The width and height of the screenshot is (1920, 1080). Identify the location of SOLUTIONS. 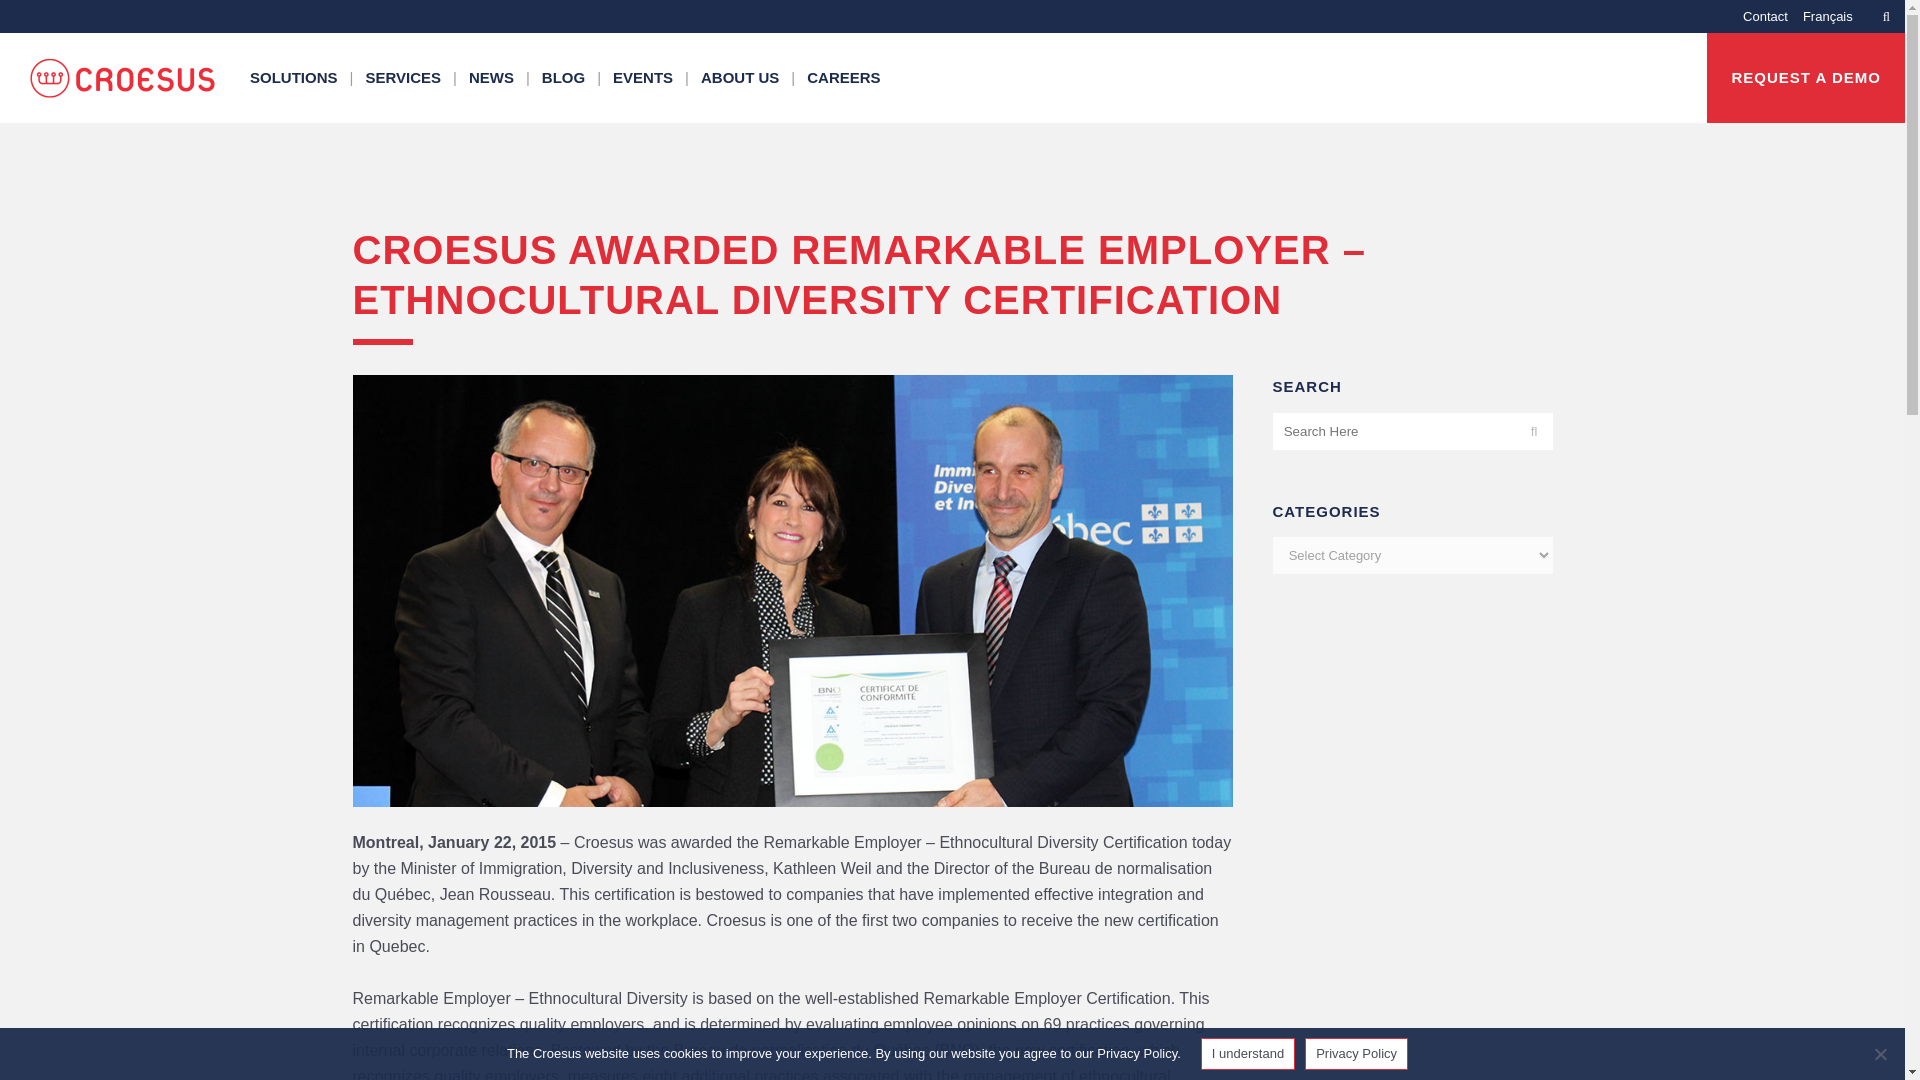
(296, 78).